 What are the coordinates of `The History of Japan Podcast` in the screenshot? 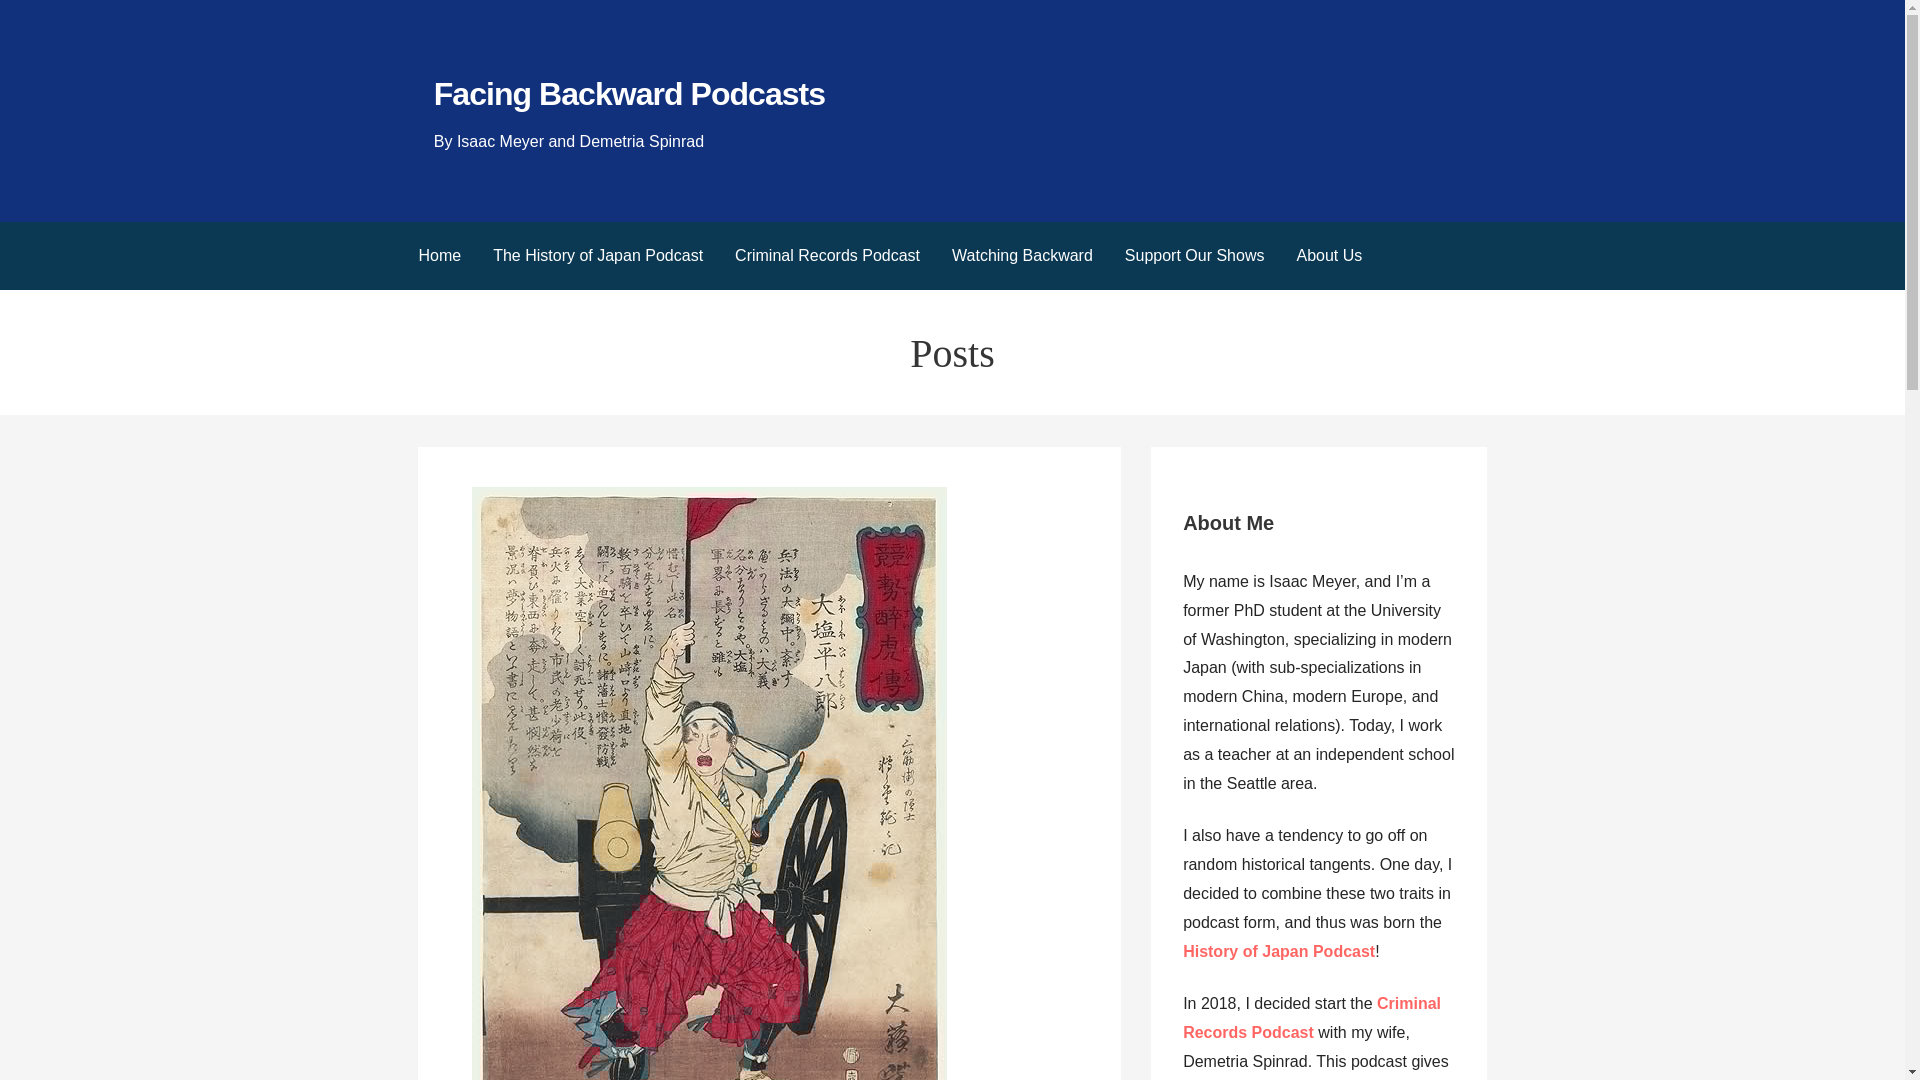 It's located at (597, 256).